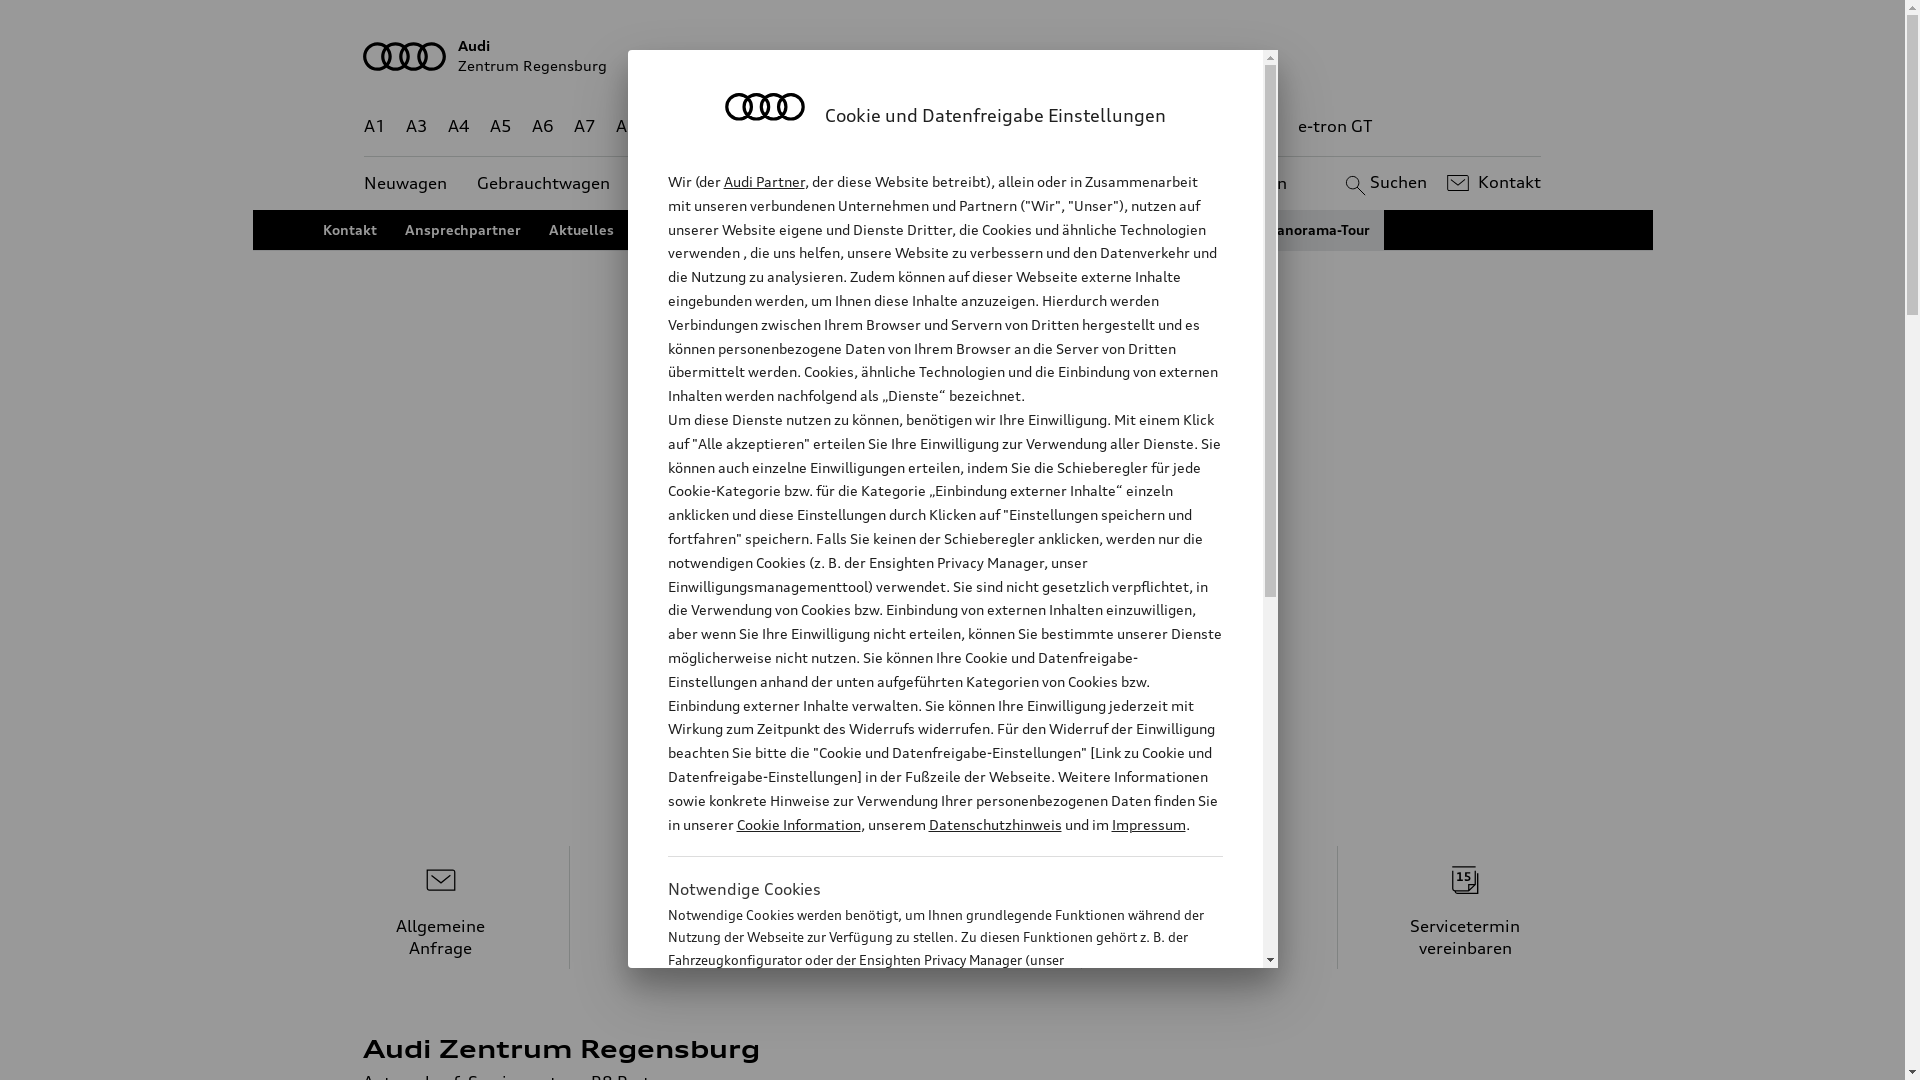 This screenshot has height=1080, width=1920. Describe the element at coordinates (852, 126) in the screenshot. I see `Q5` at that location.